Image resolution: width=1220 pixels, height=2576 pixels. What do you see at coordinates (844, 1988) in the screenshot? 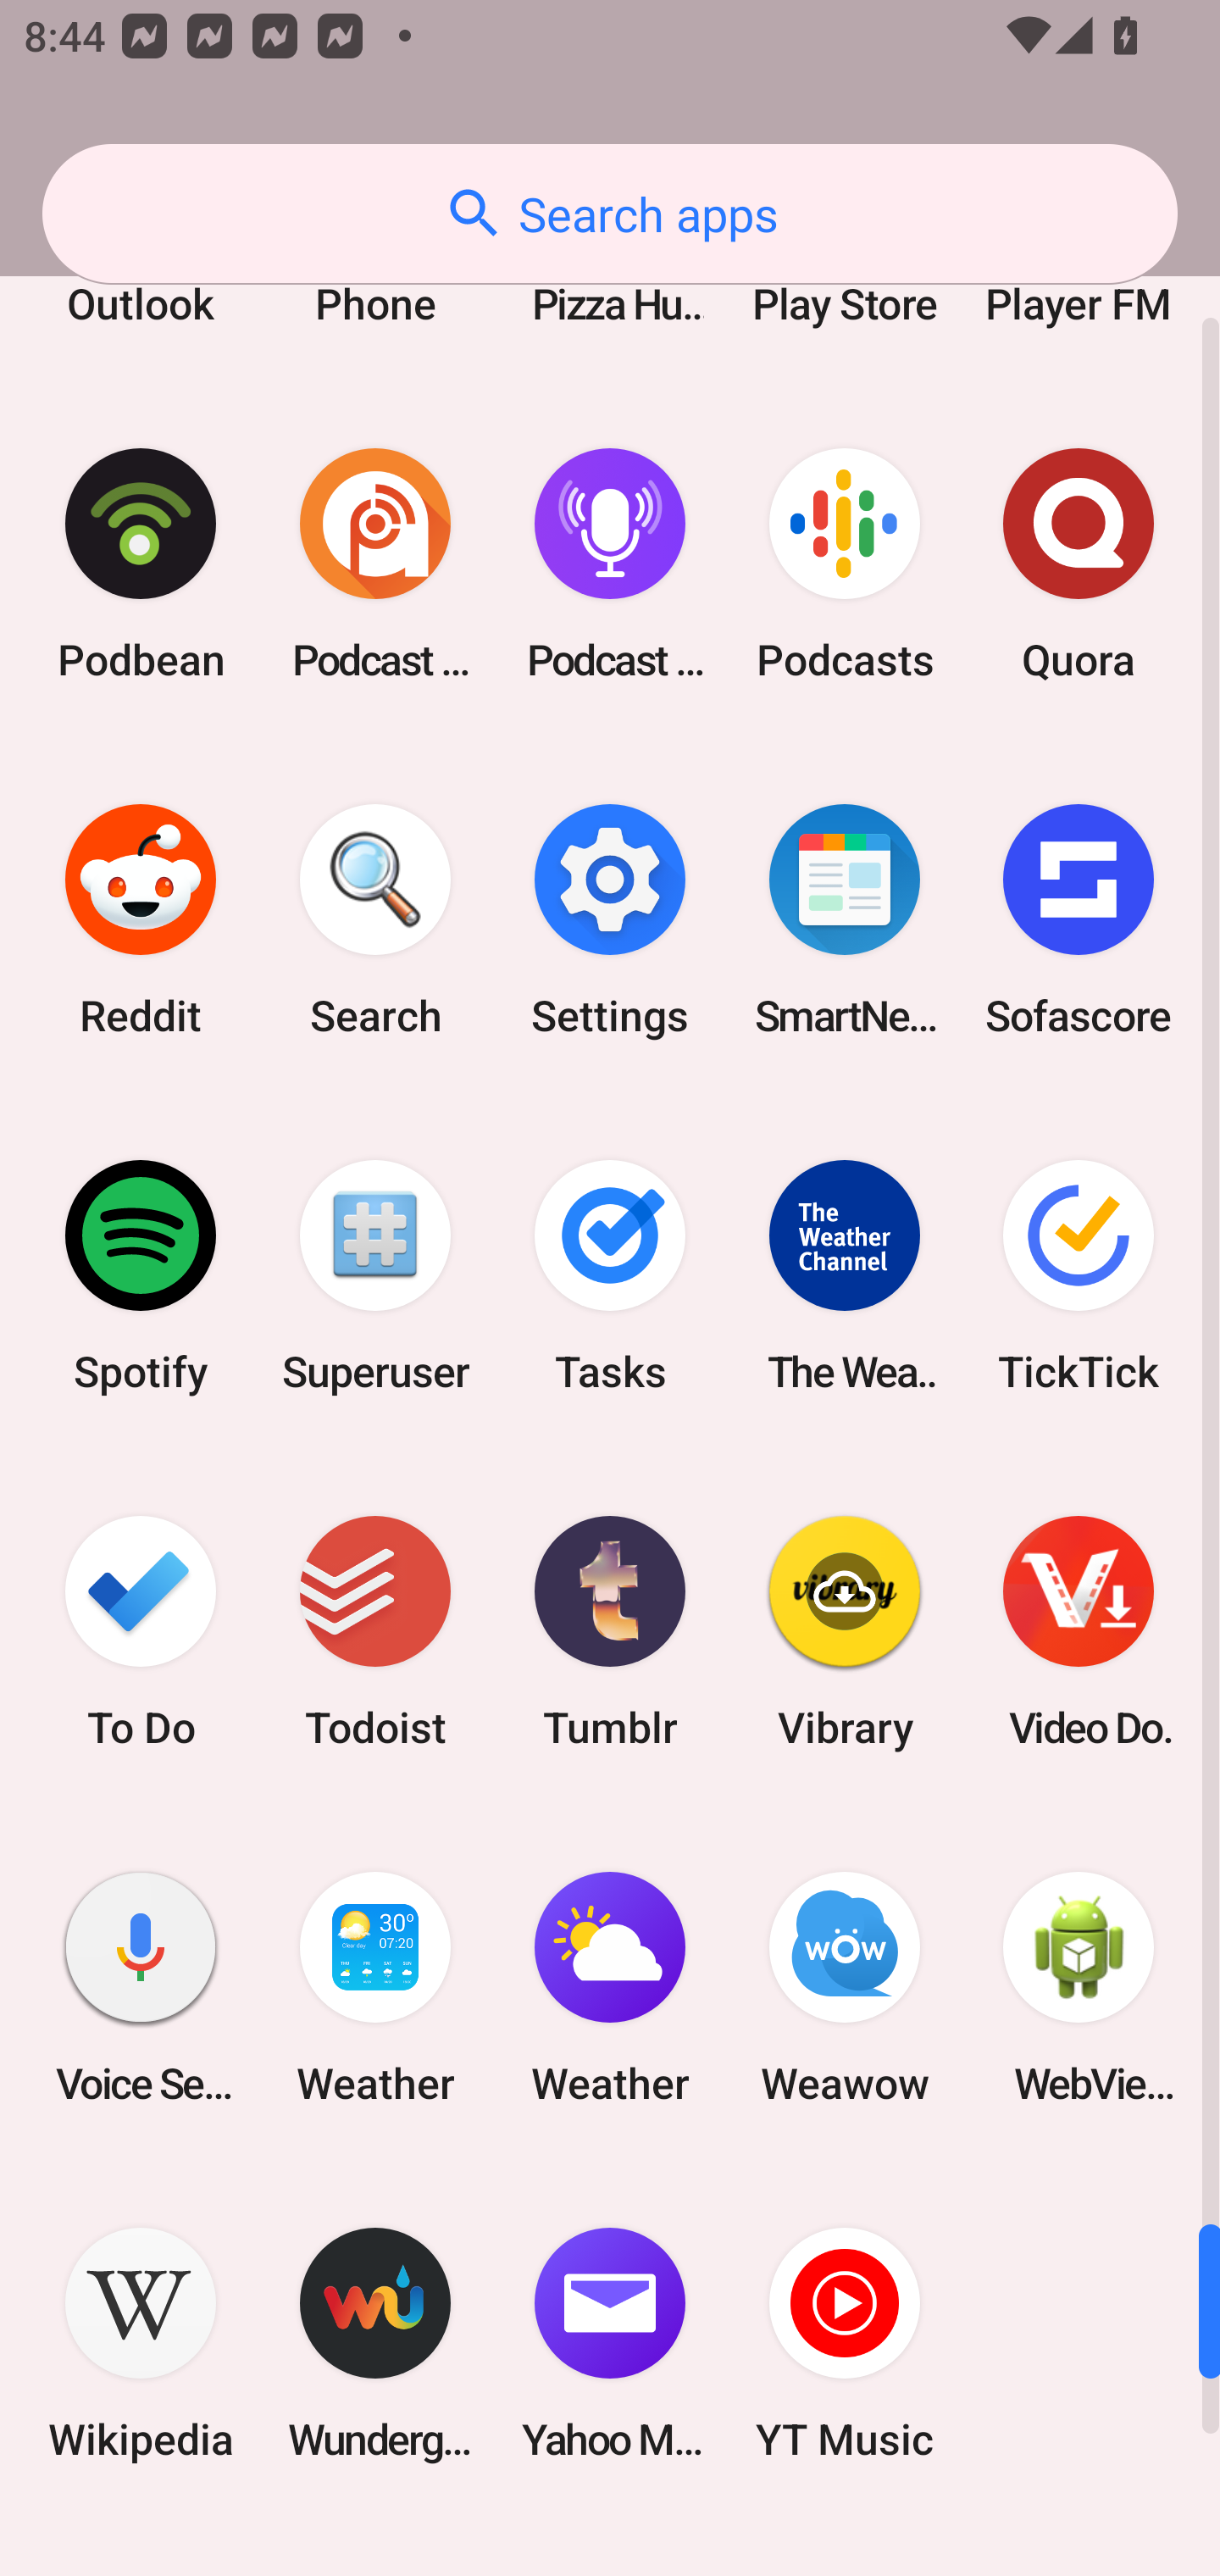
I see `Weawow` at bounding box center [844, 1988].